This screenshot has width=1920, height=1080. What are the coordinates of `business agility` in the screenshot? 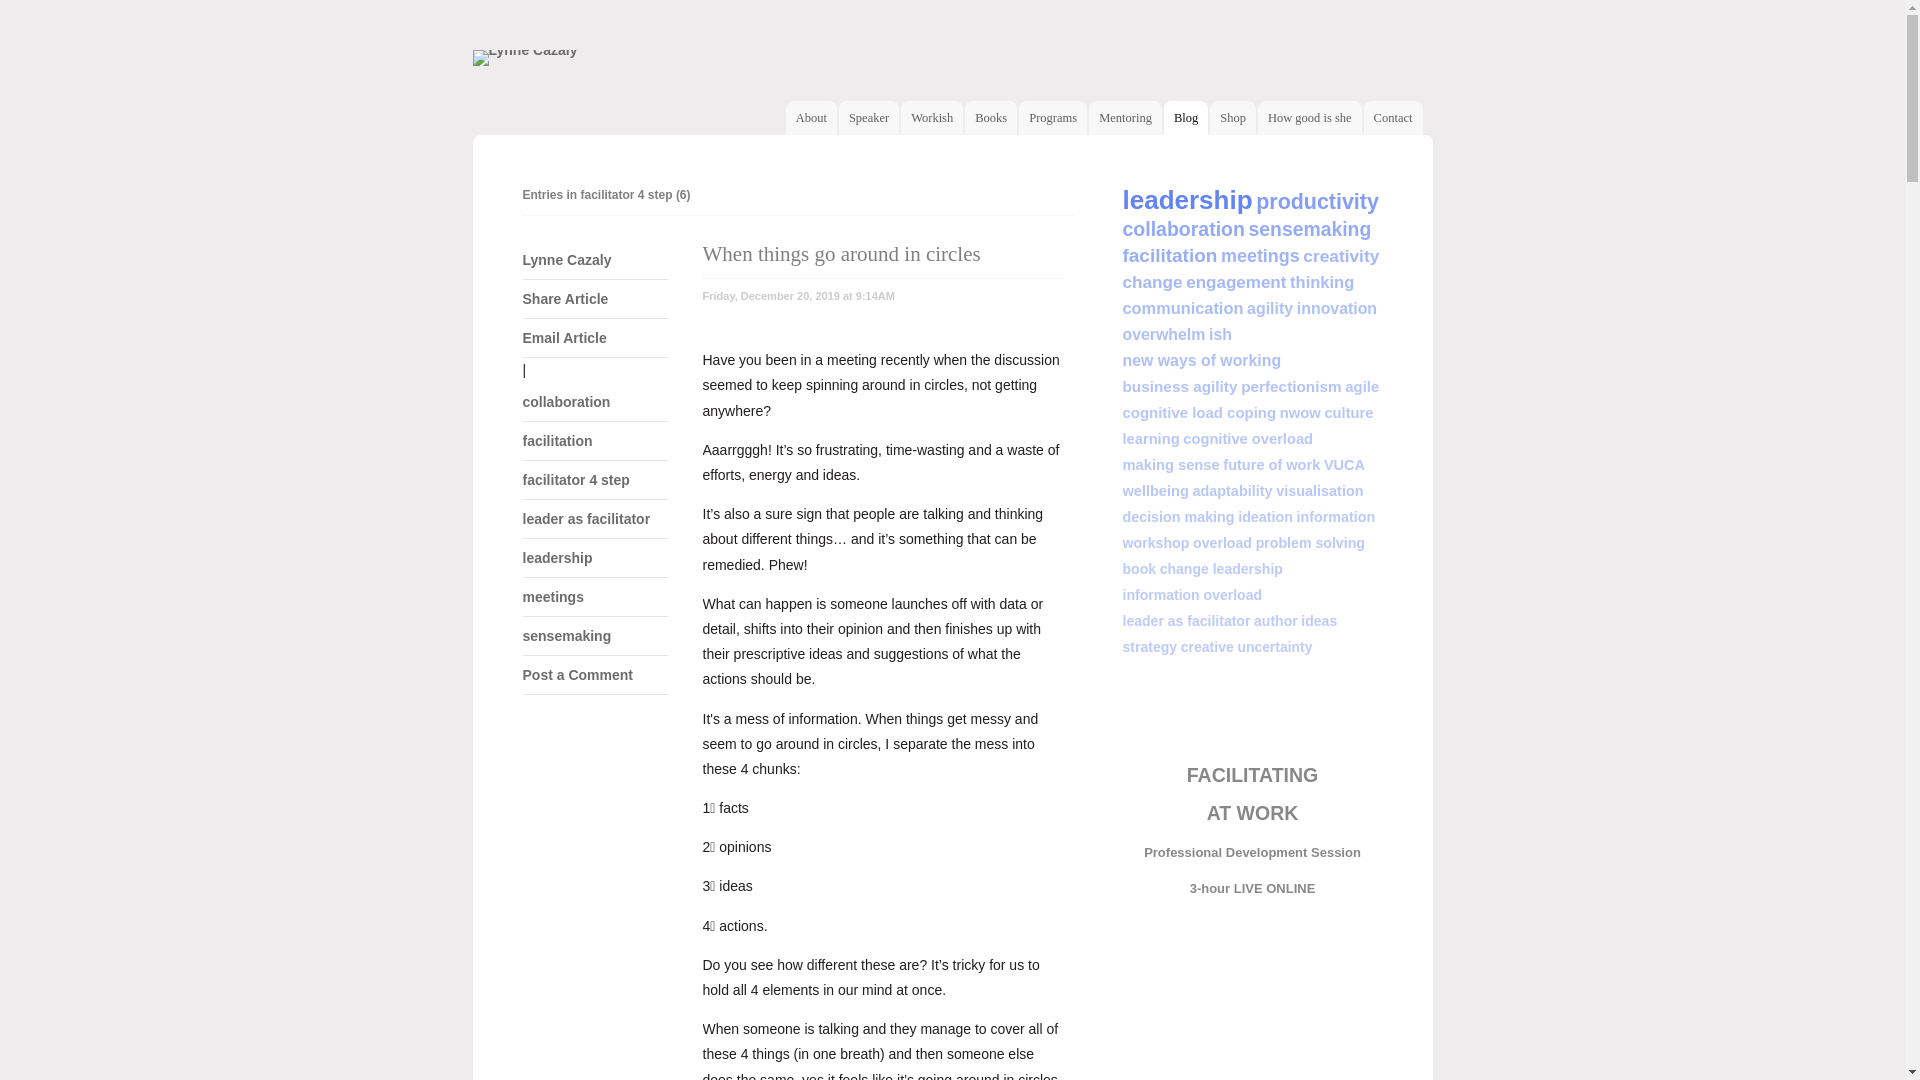 It's located at (1180, 388).